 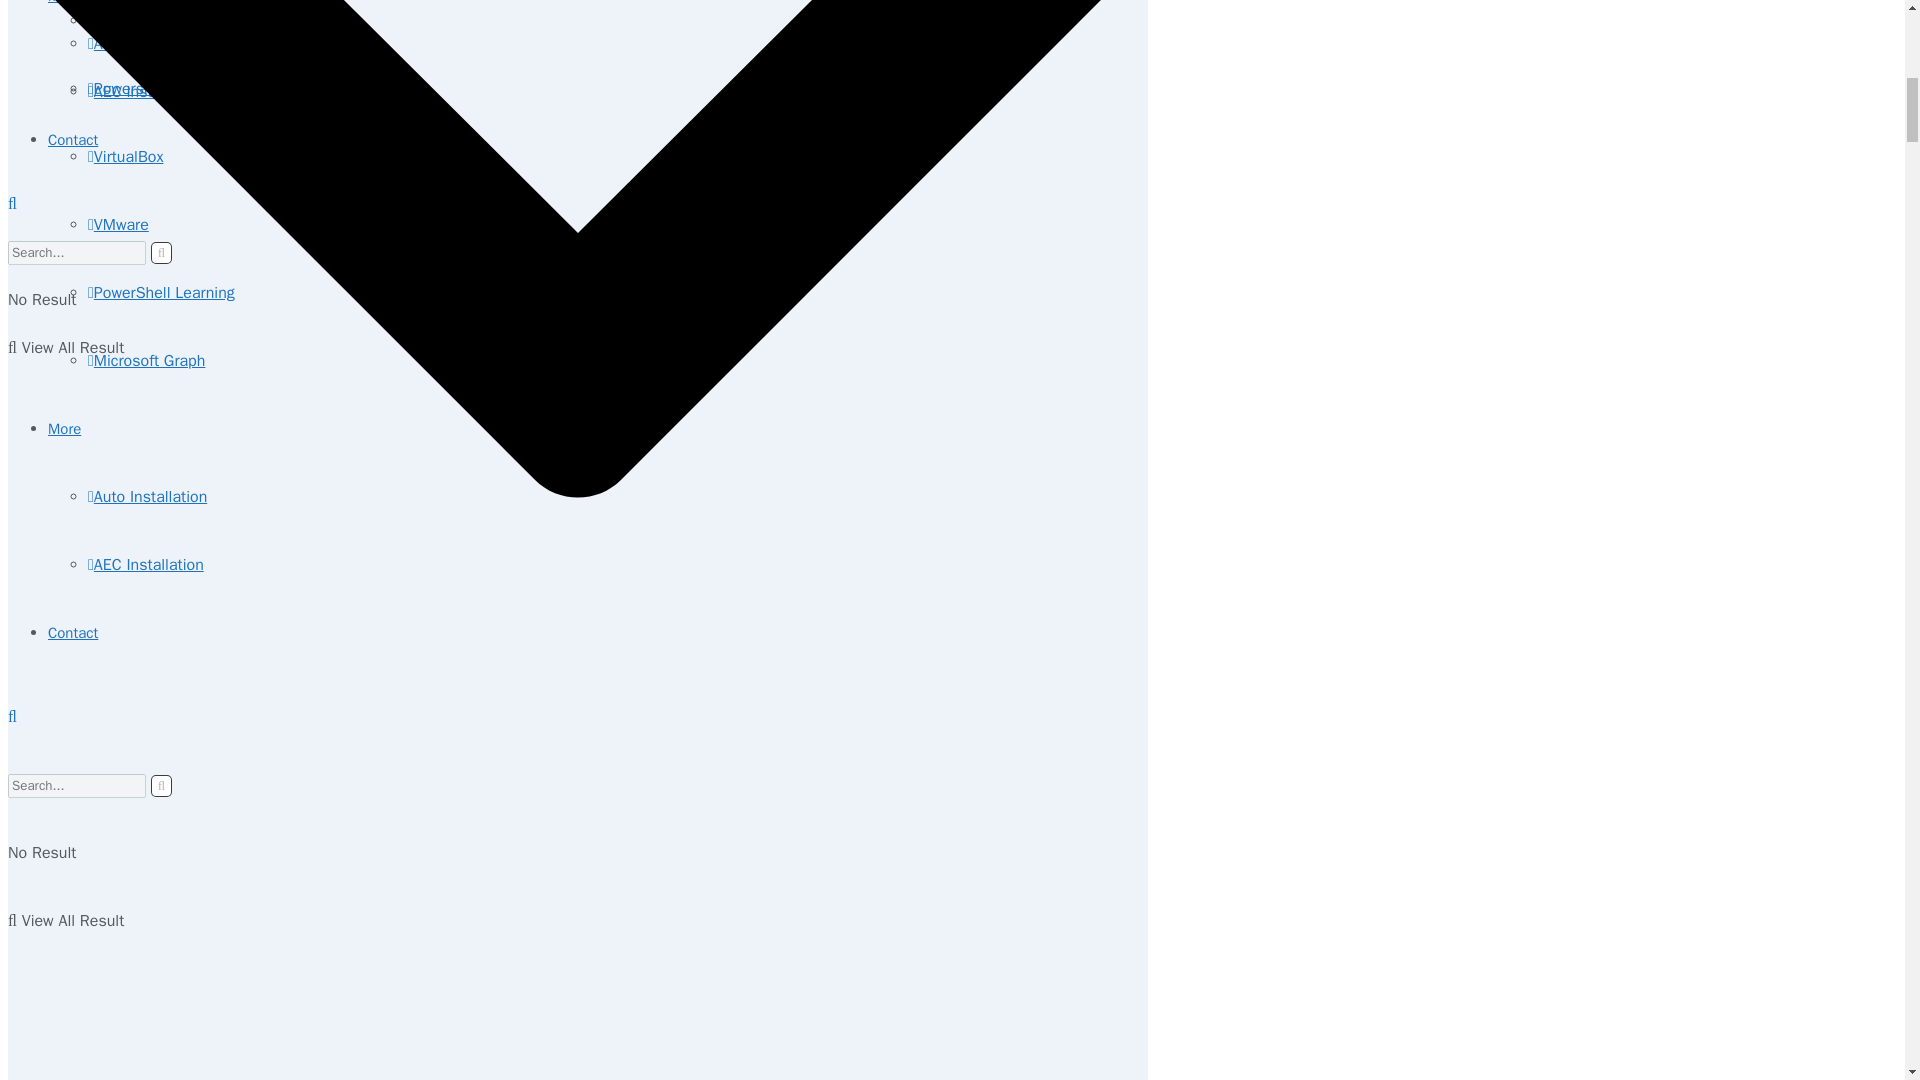 I want to click on AEC Installation, so click(x=146, y=564).